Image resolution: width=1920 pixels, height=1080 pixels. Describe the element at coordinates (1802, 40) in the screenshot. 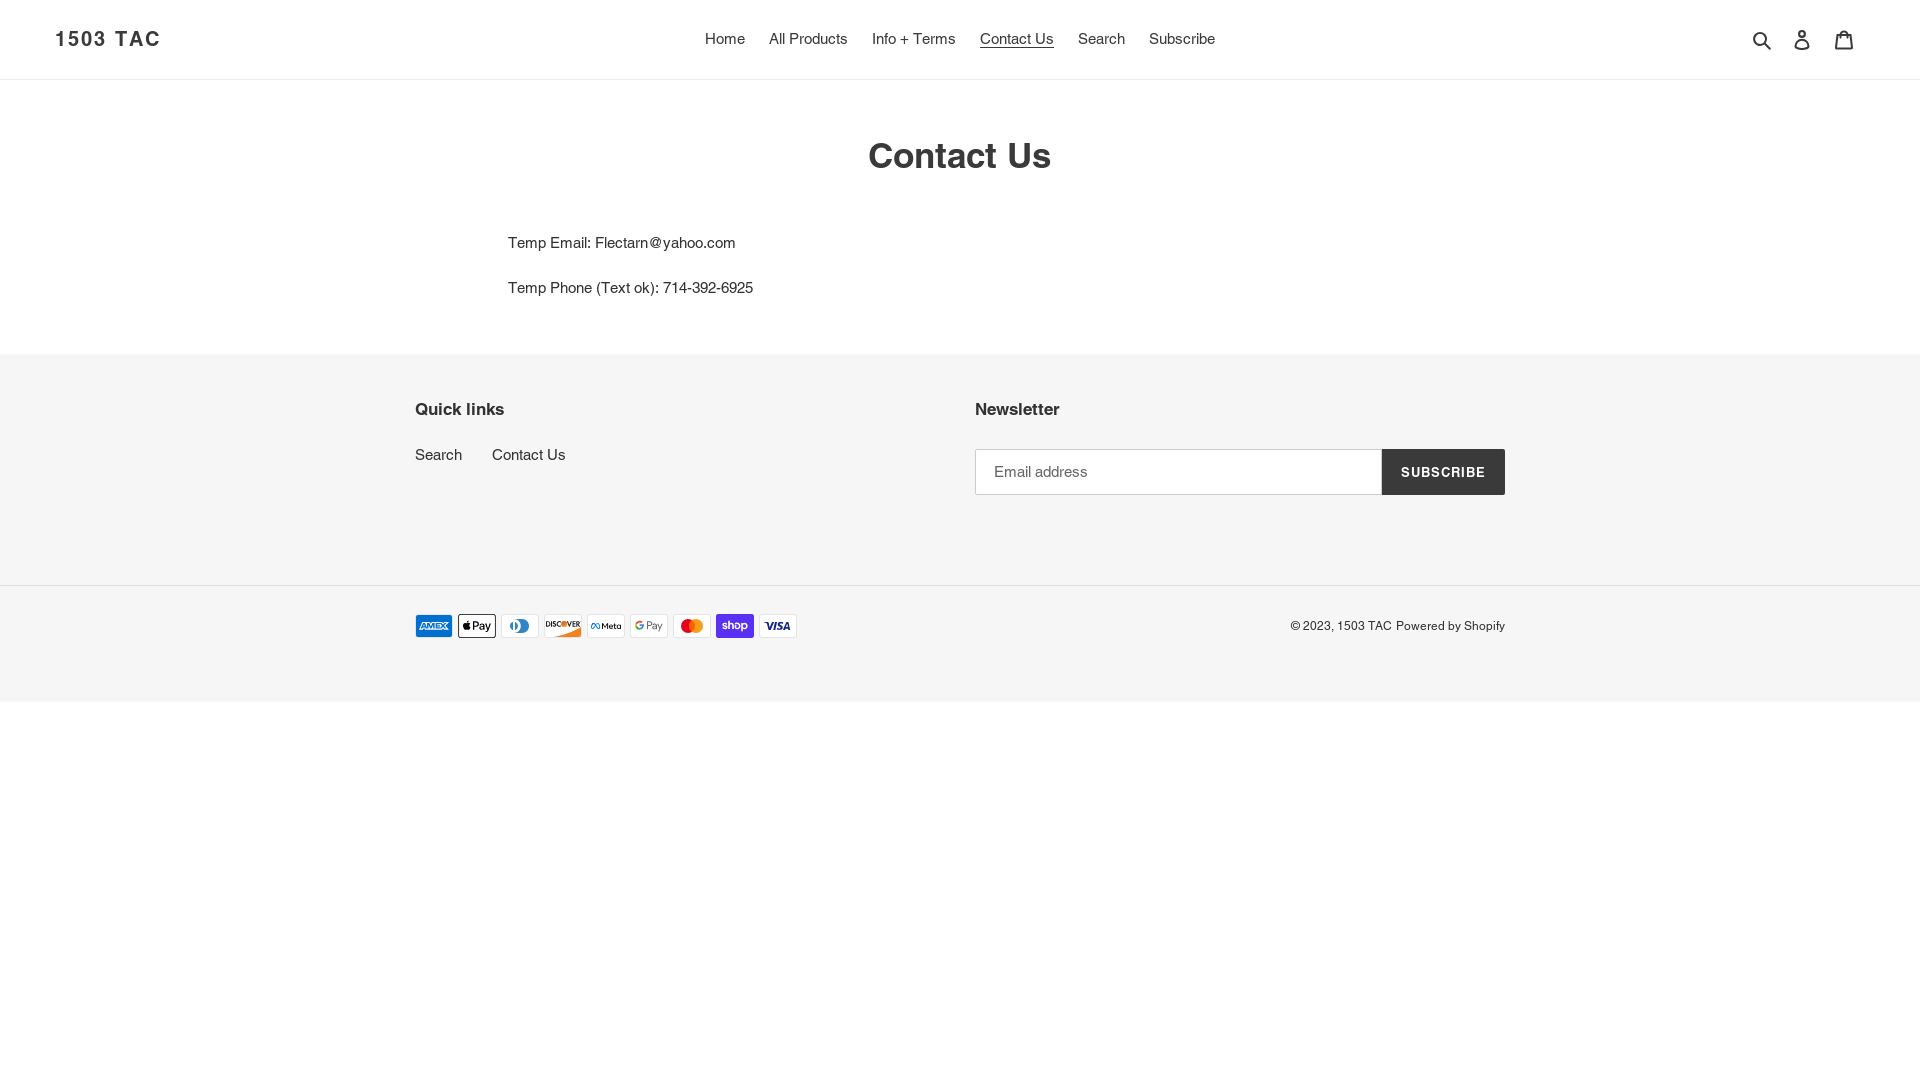

I see `Log in` at that location.